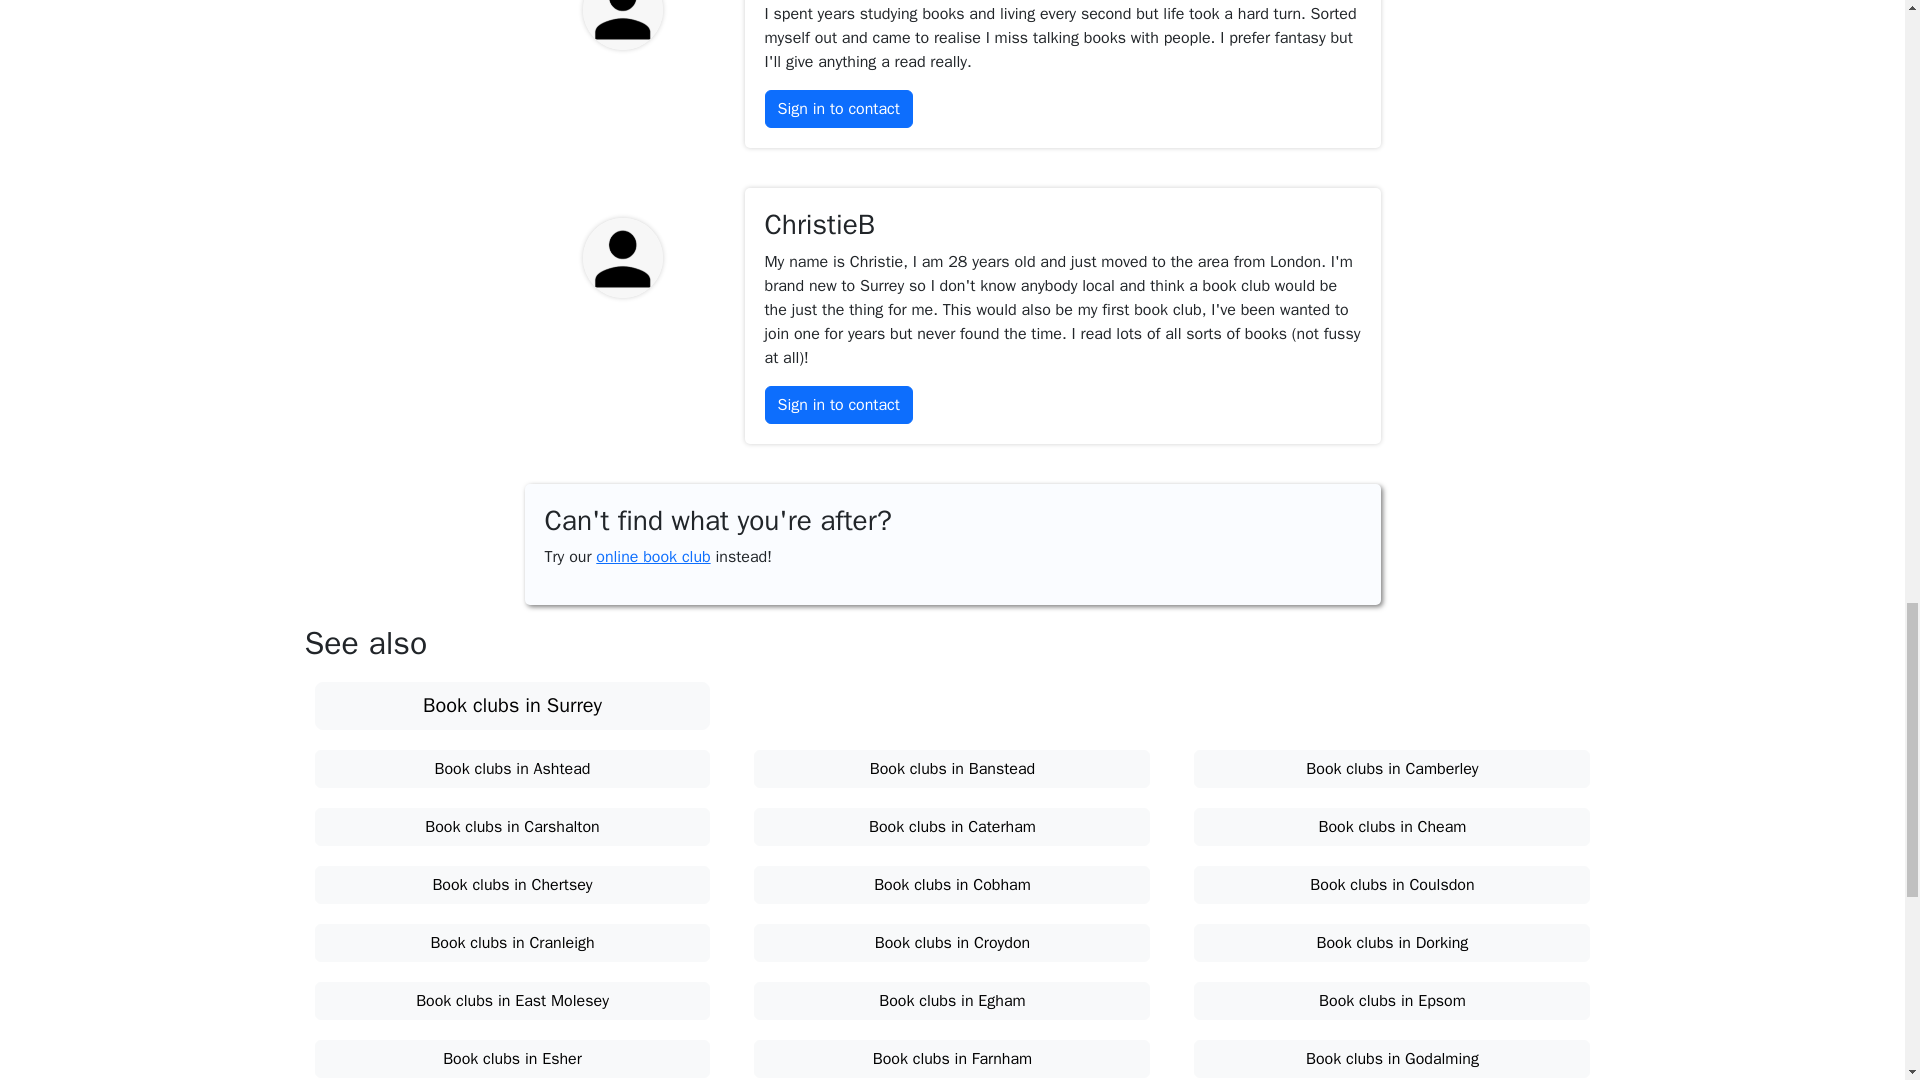 The height and width of the screenshot is (1080, 1920). Describe the element at coordinates (952, 1000) in the screenshot. I see `Book clubs in Egham` at that location.